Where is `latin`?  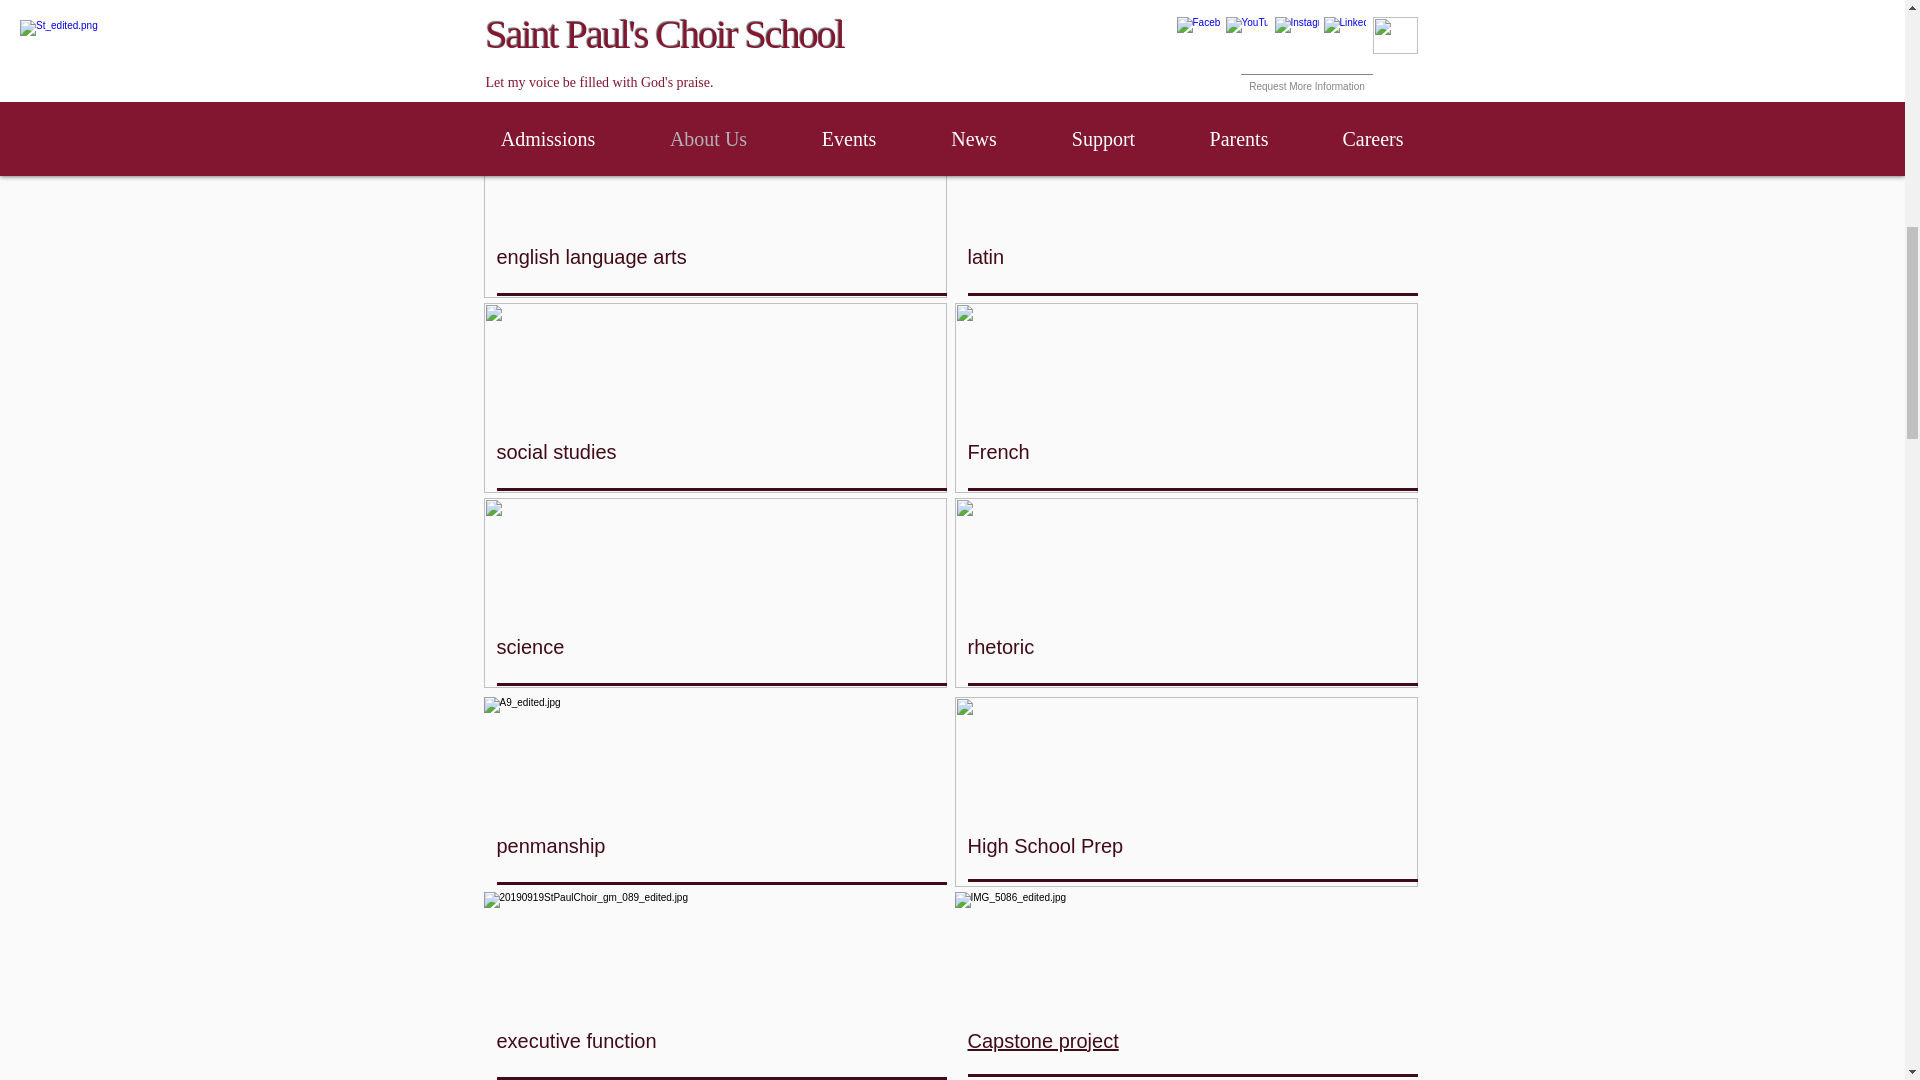 latin is located at coordinates (986, 256).